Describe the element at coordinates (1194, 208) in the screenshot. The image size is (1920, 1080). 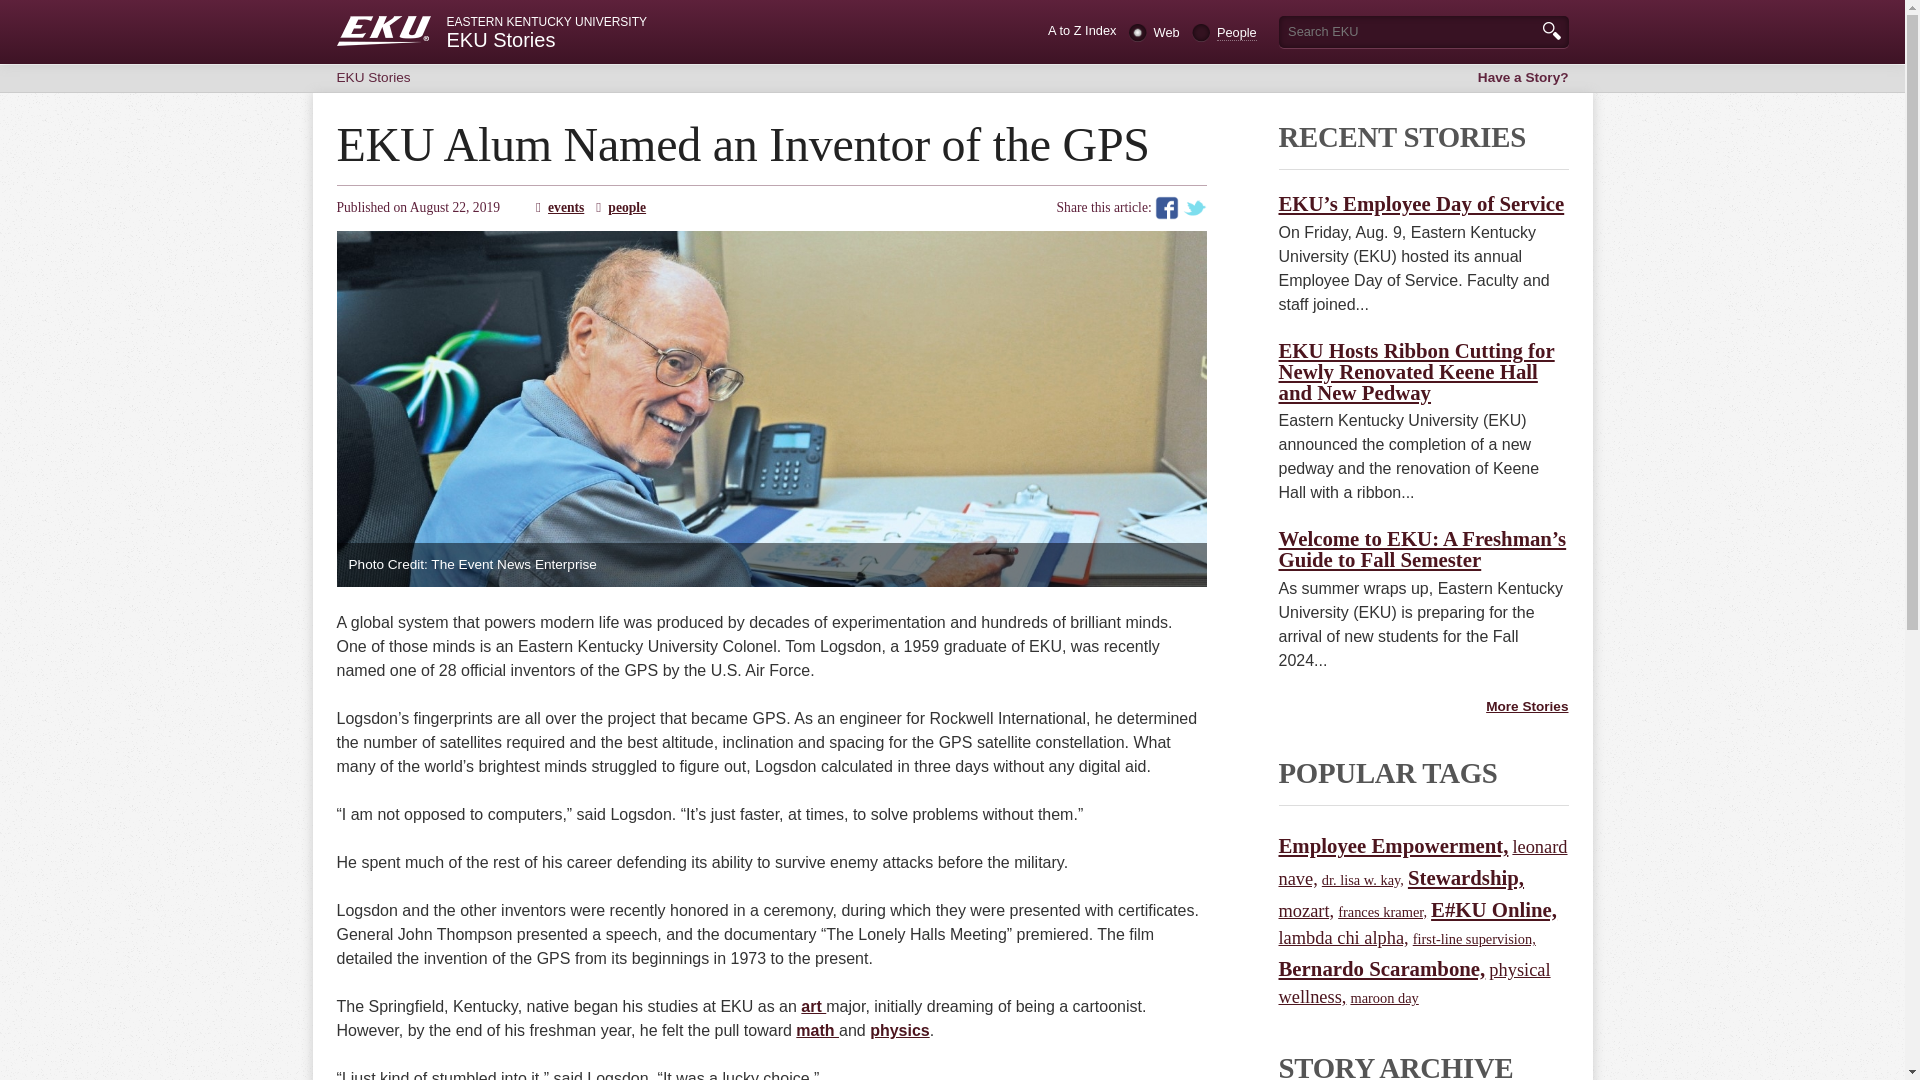
I see `Twitter` at that location.